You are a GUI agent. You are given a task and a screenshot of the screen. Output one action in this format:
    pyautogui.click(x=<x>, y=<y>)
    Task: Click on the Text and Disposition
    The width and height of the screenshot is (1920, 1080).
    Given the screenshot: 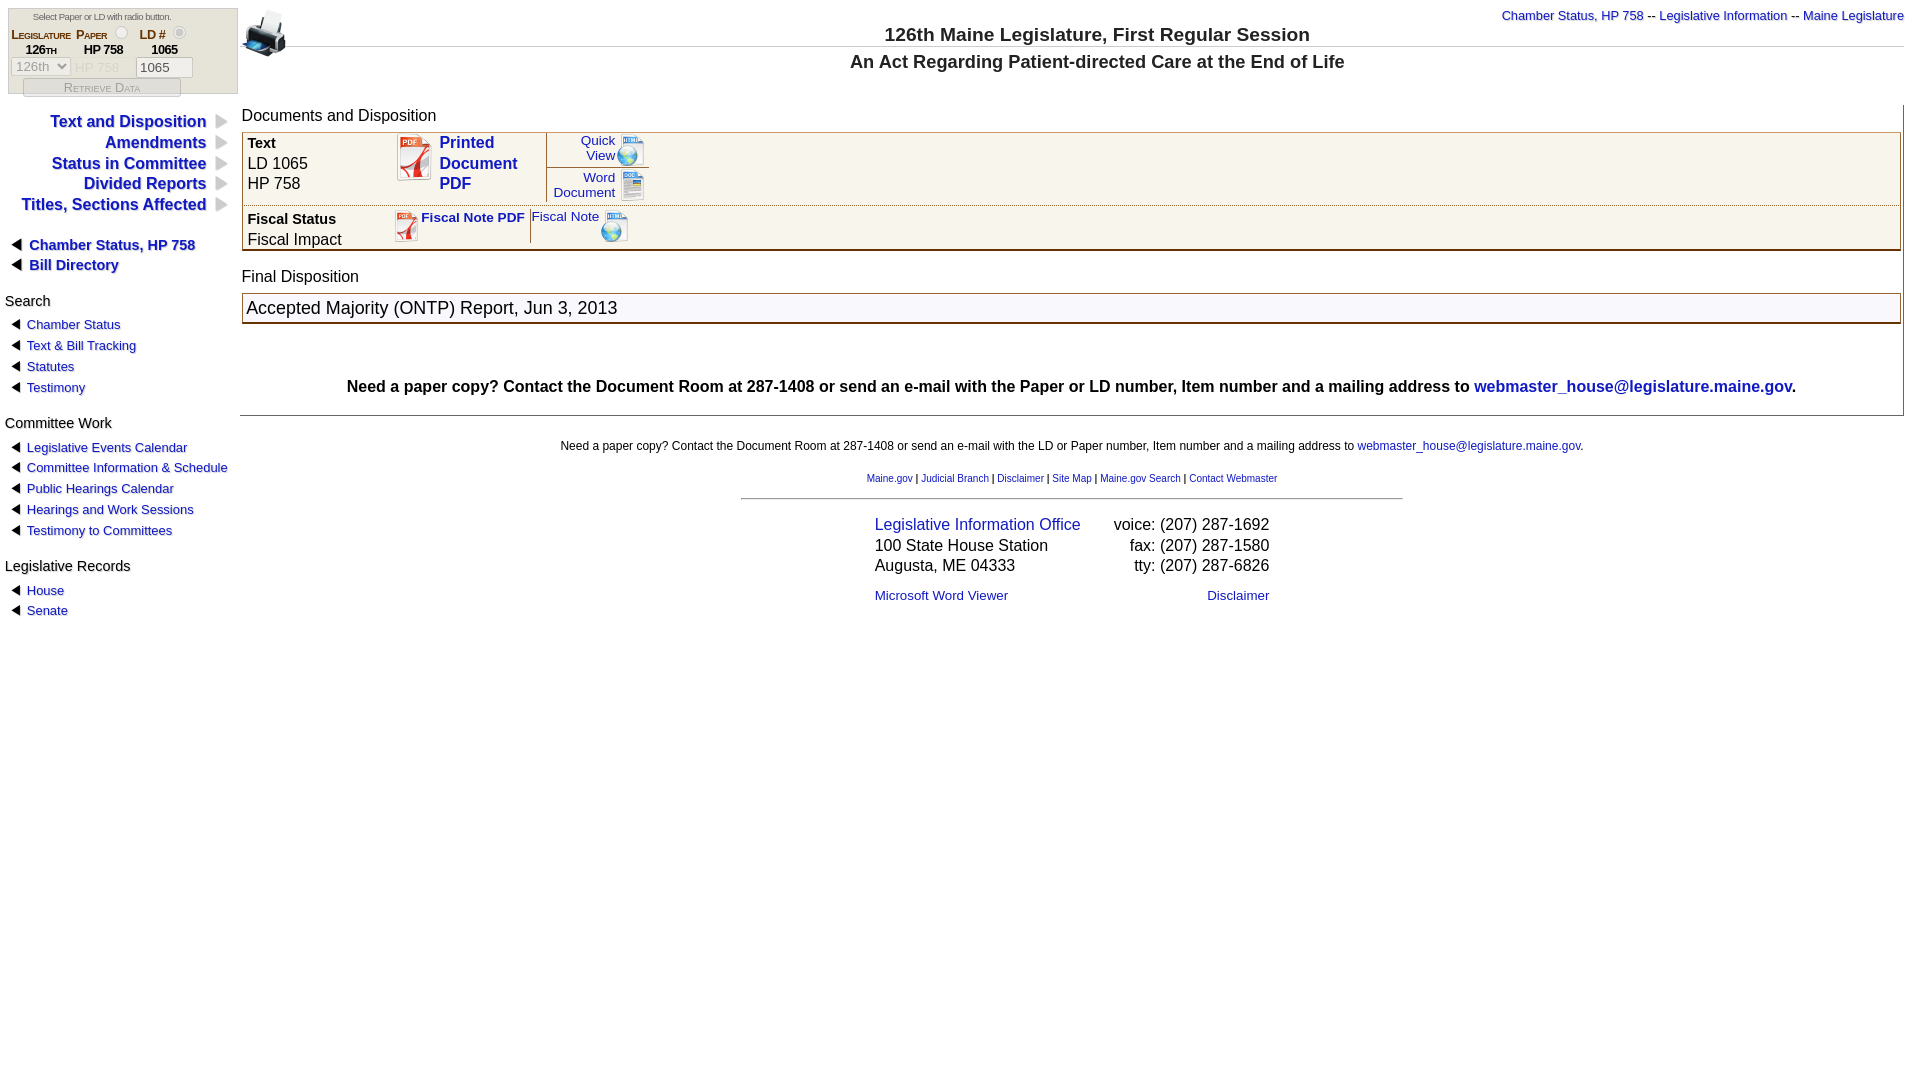 What is the action you would take?
    pyautogui.click(x=44, y=590)
    